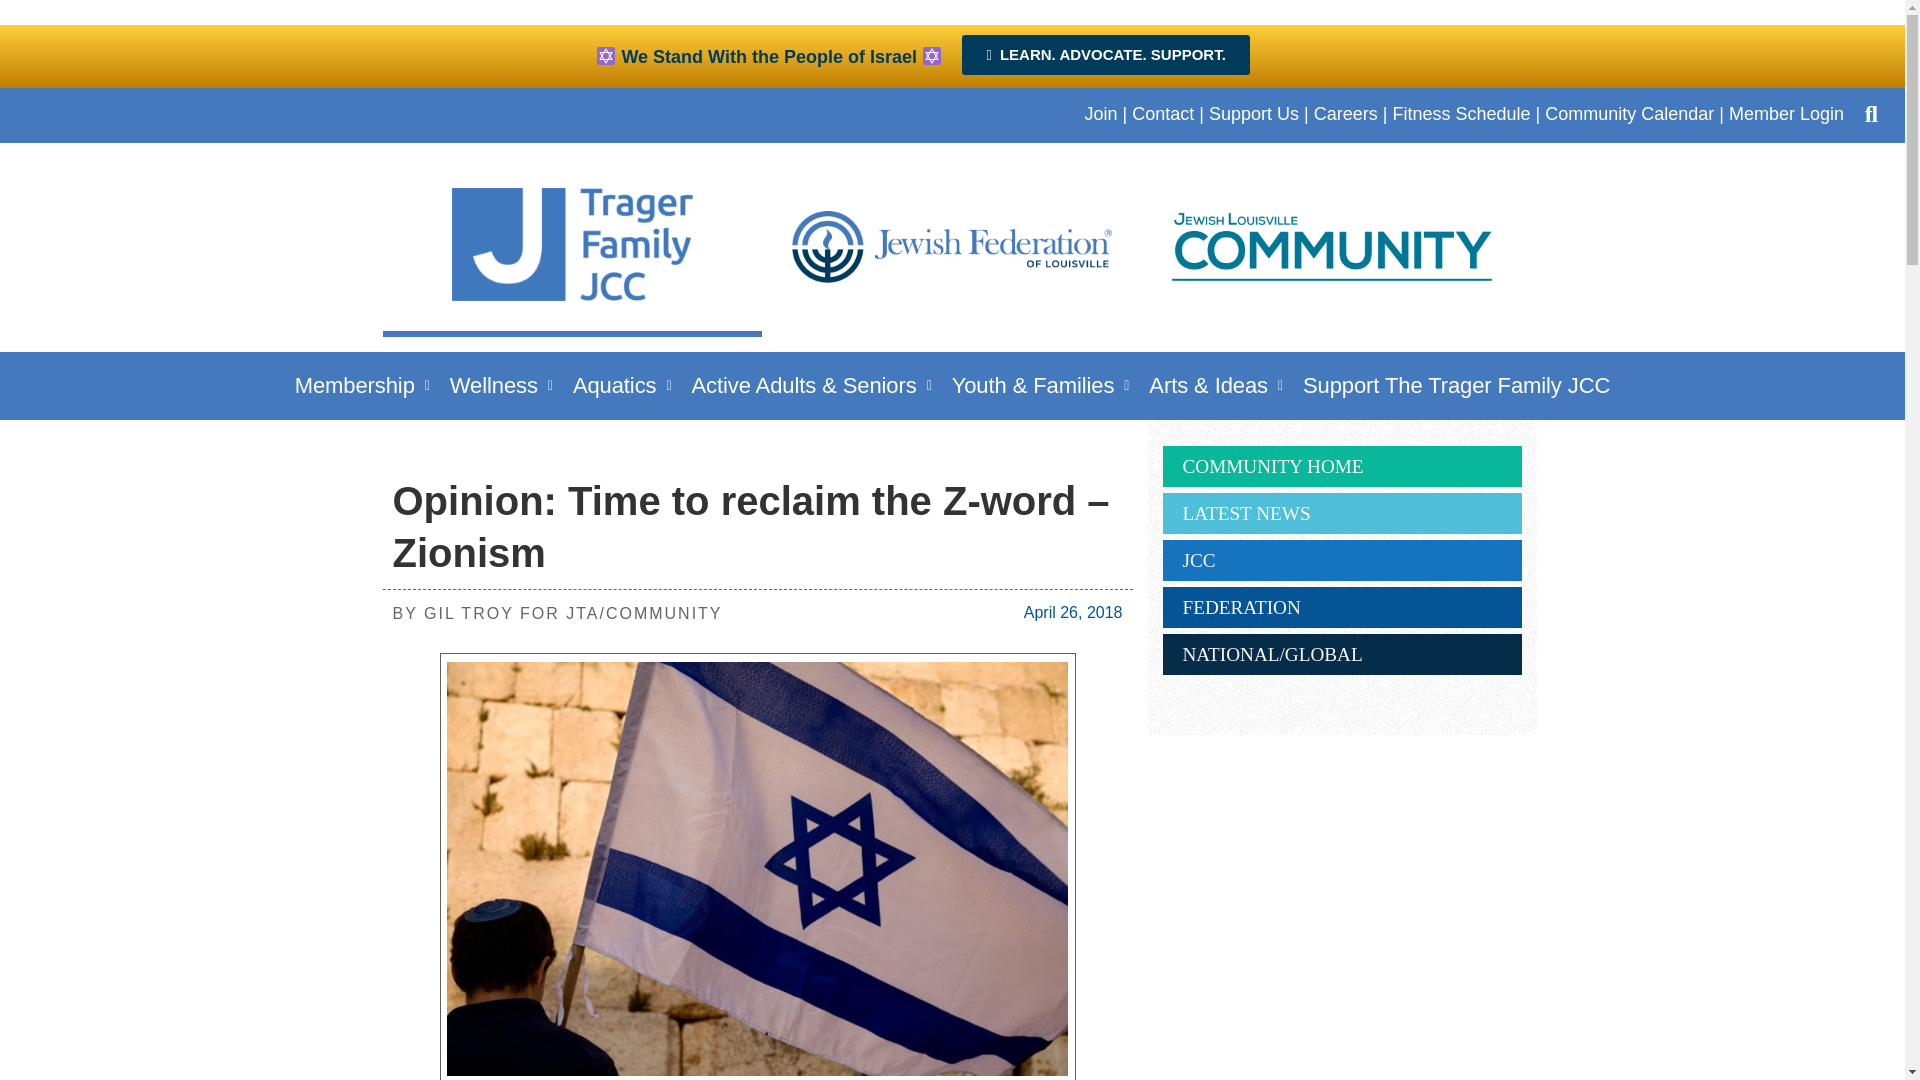 The image size is (1920, 1080). I want to click on Fitness Schedule, so click(1461, 114).